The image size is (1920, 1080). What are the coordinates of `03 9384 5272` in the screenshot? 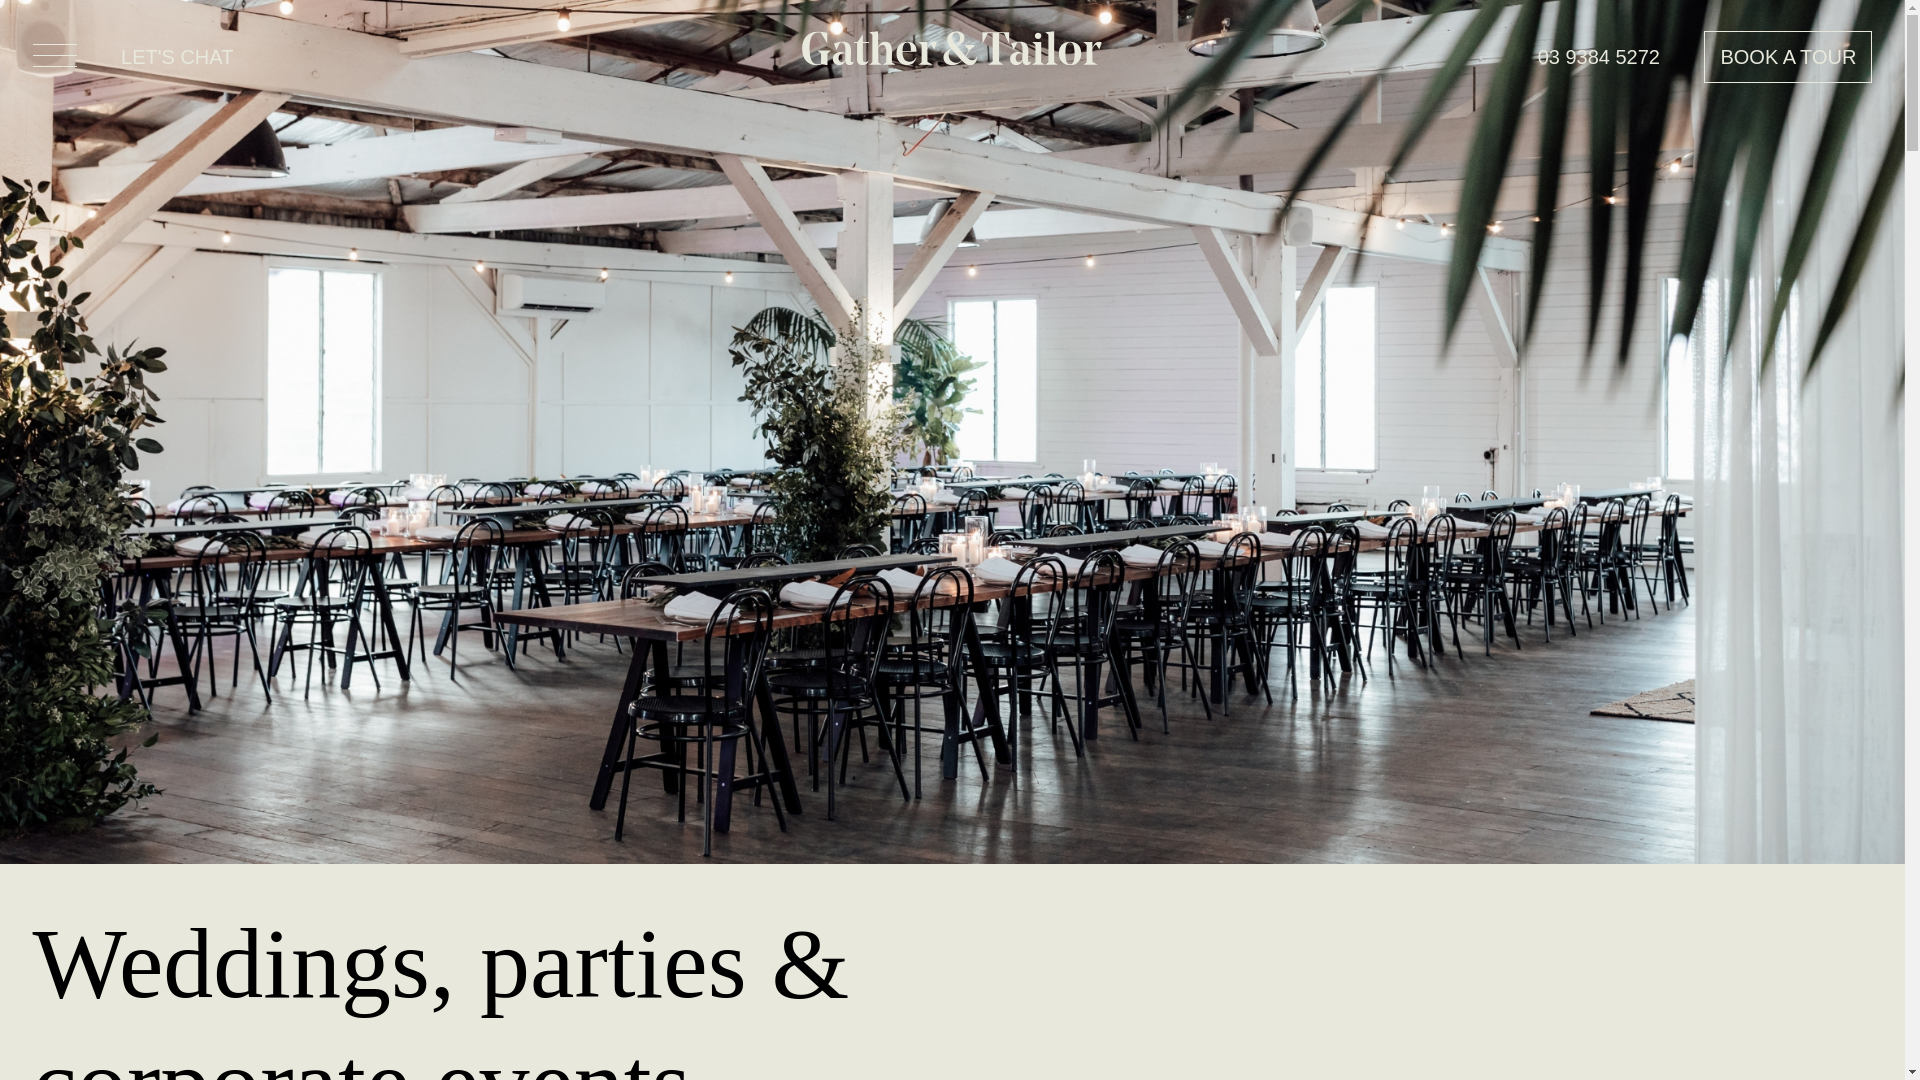 It's located at (1598, 57).